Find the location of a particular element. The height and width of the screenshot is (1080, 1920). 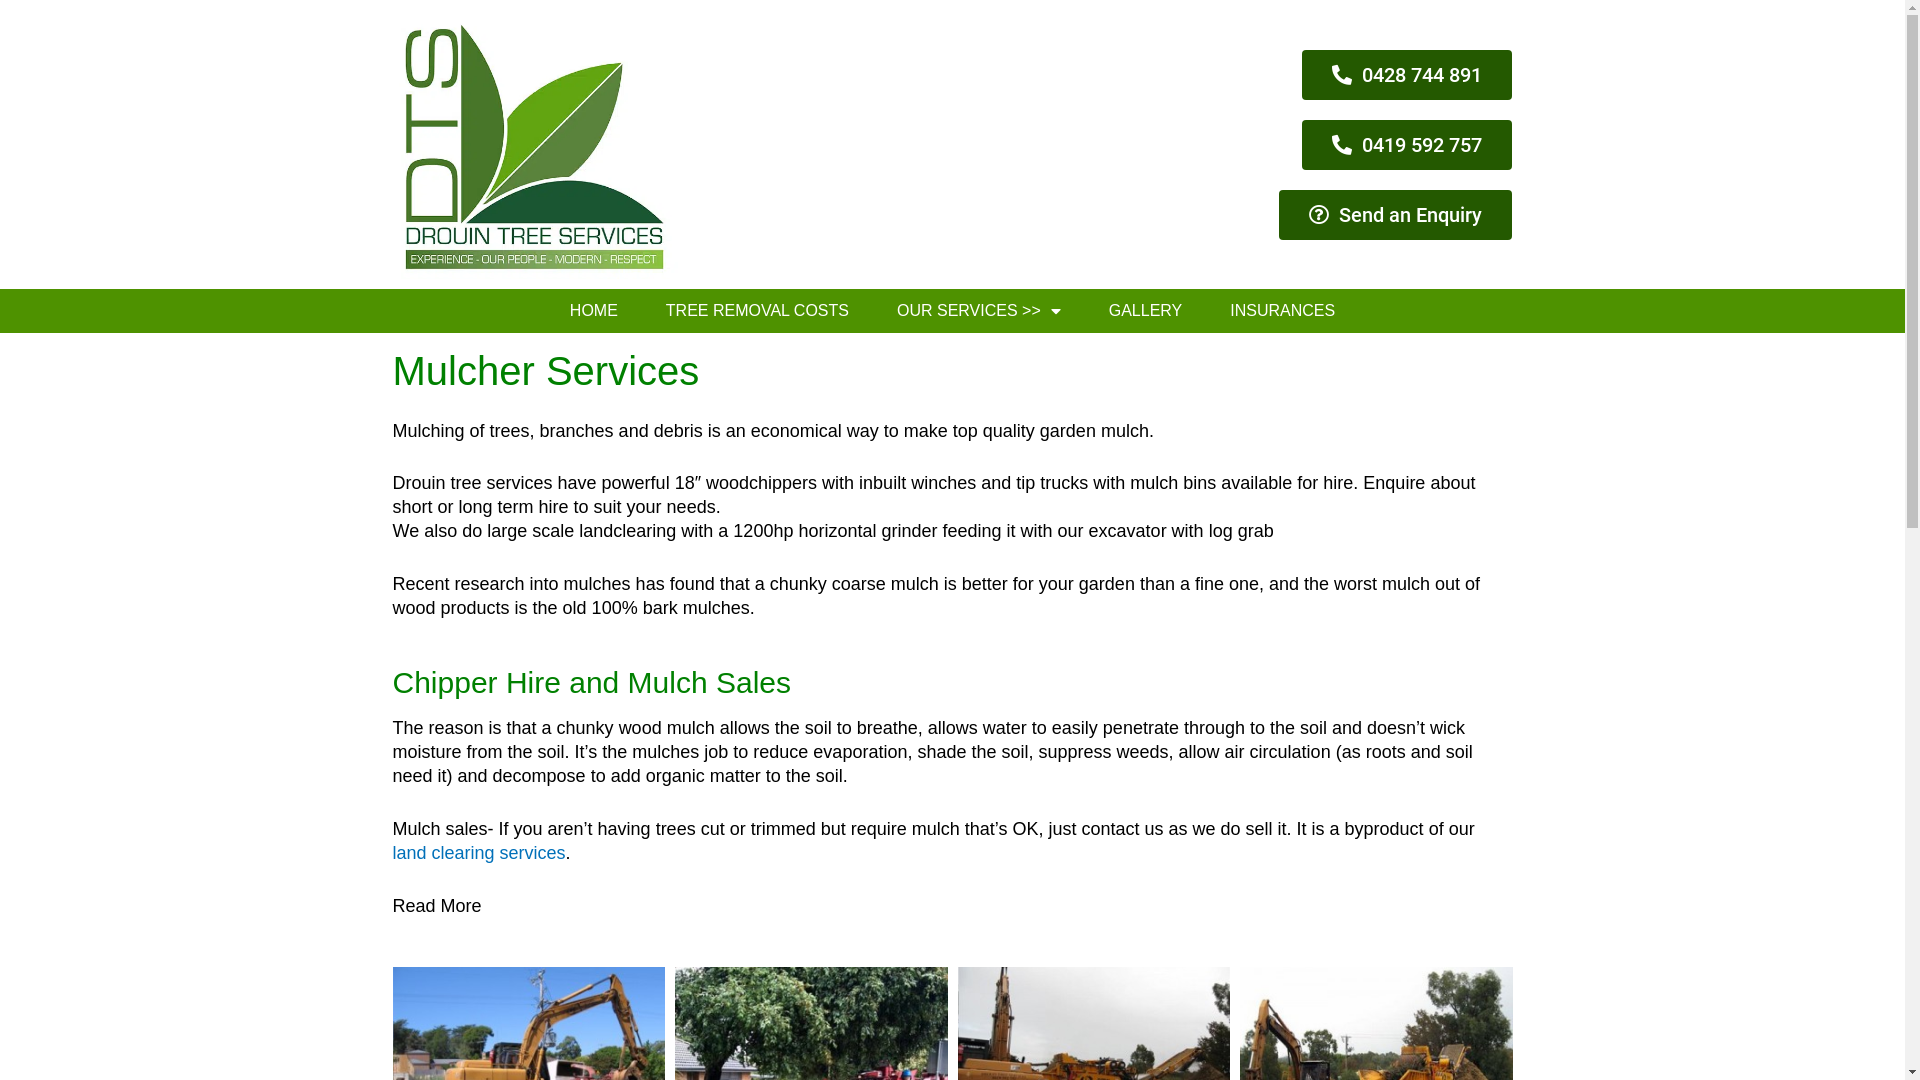

OUR SERVICES >> is located at coordinates (979, 311).